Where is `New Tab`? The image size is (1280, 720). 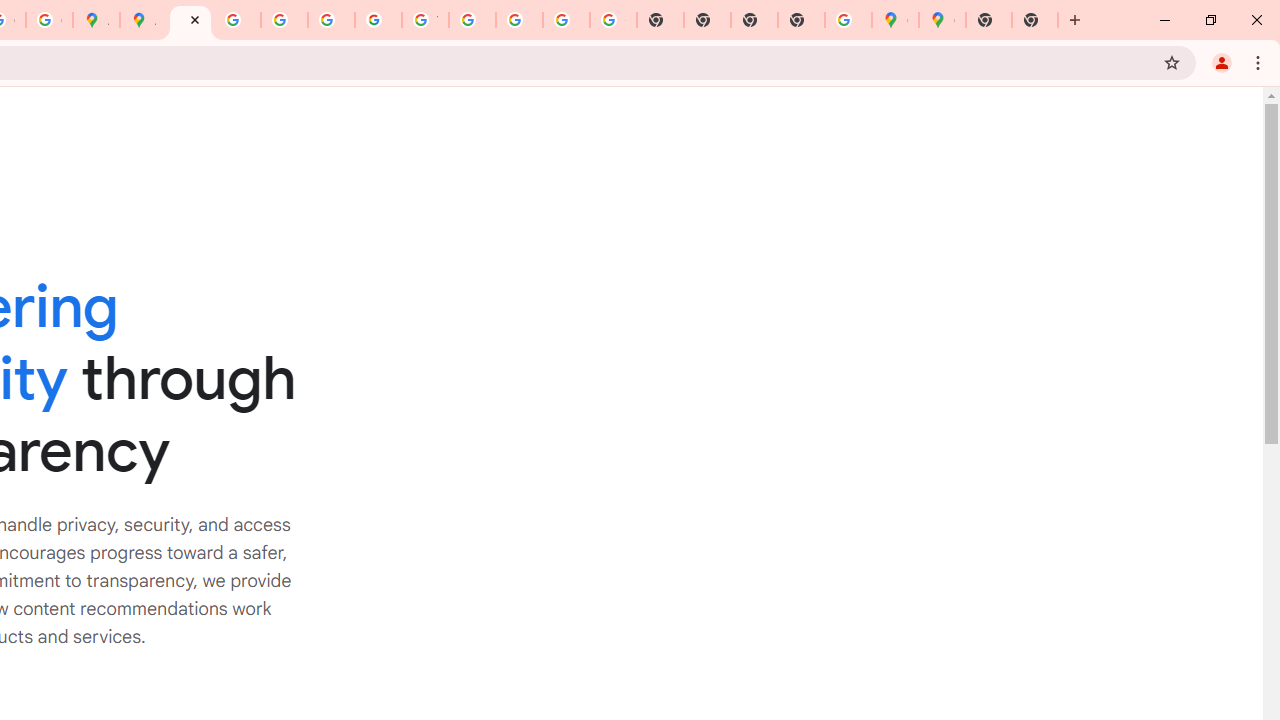
New Tab is located at coordinates (1035, 20).